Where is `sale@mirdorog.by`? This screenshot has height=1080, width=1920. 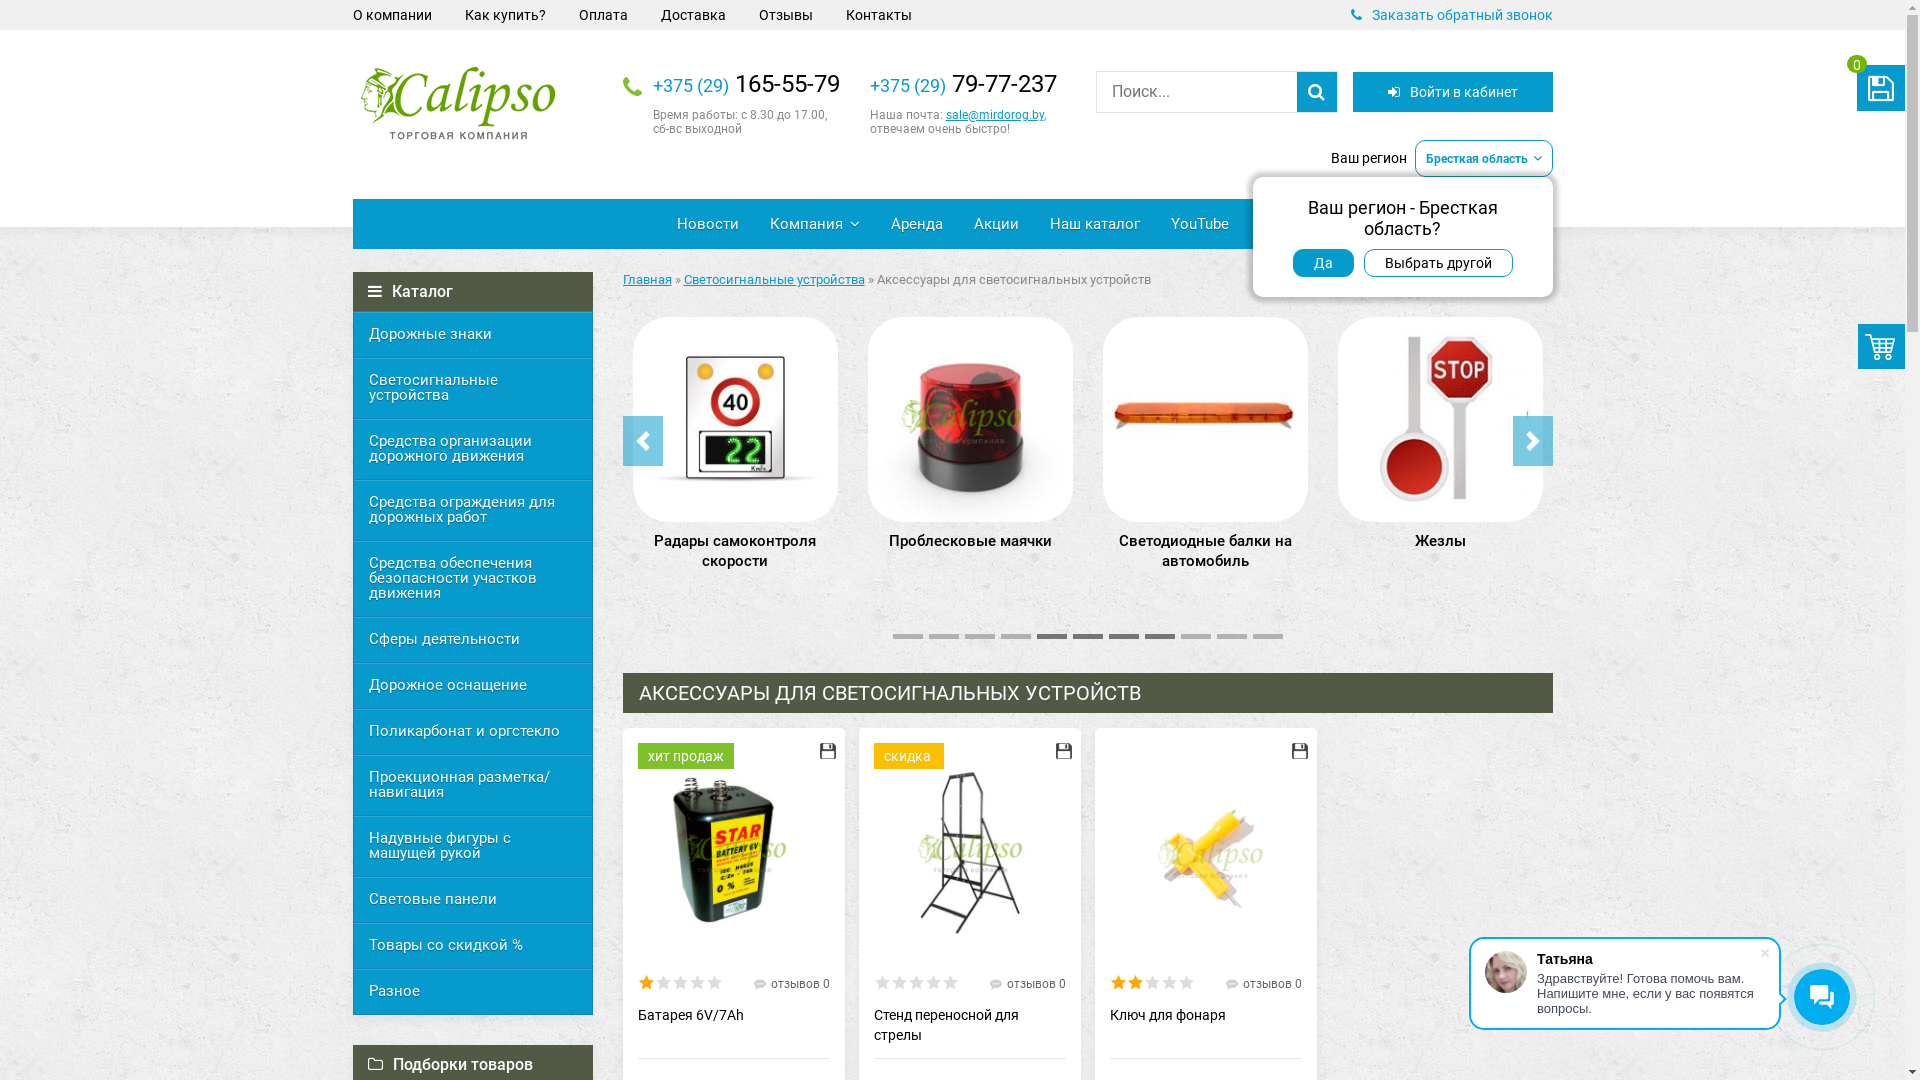
sale@mirdorog.by is located at coordinates (995, 115).